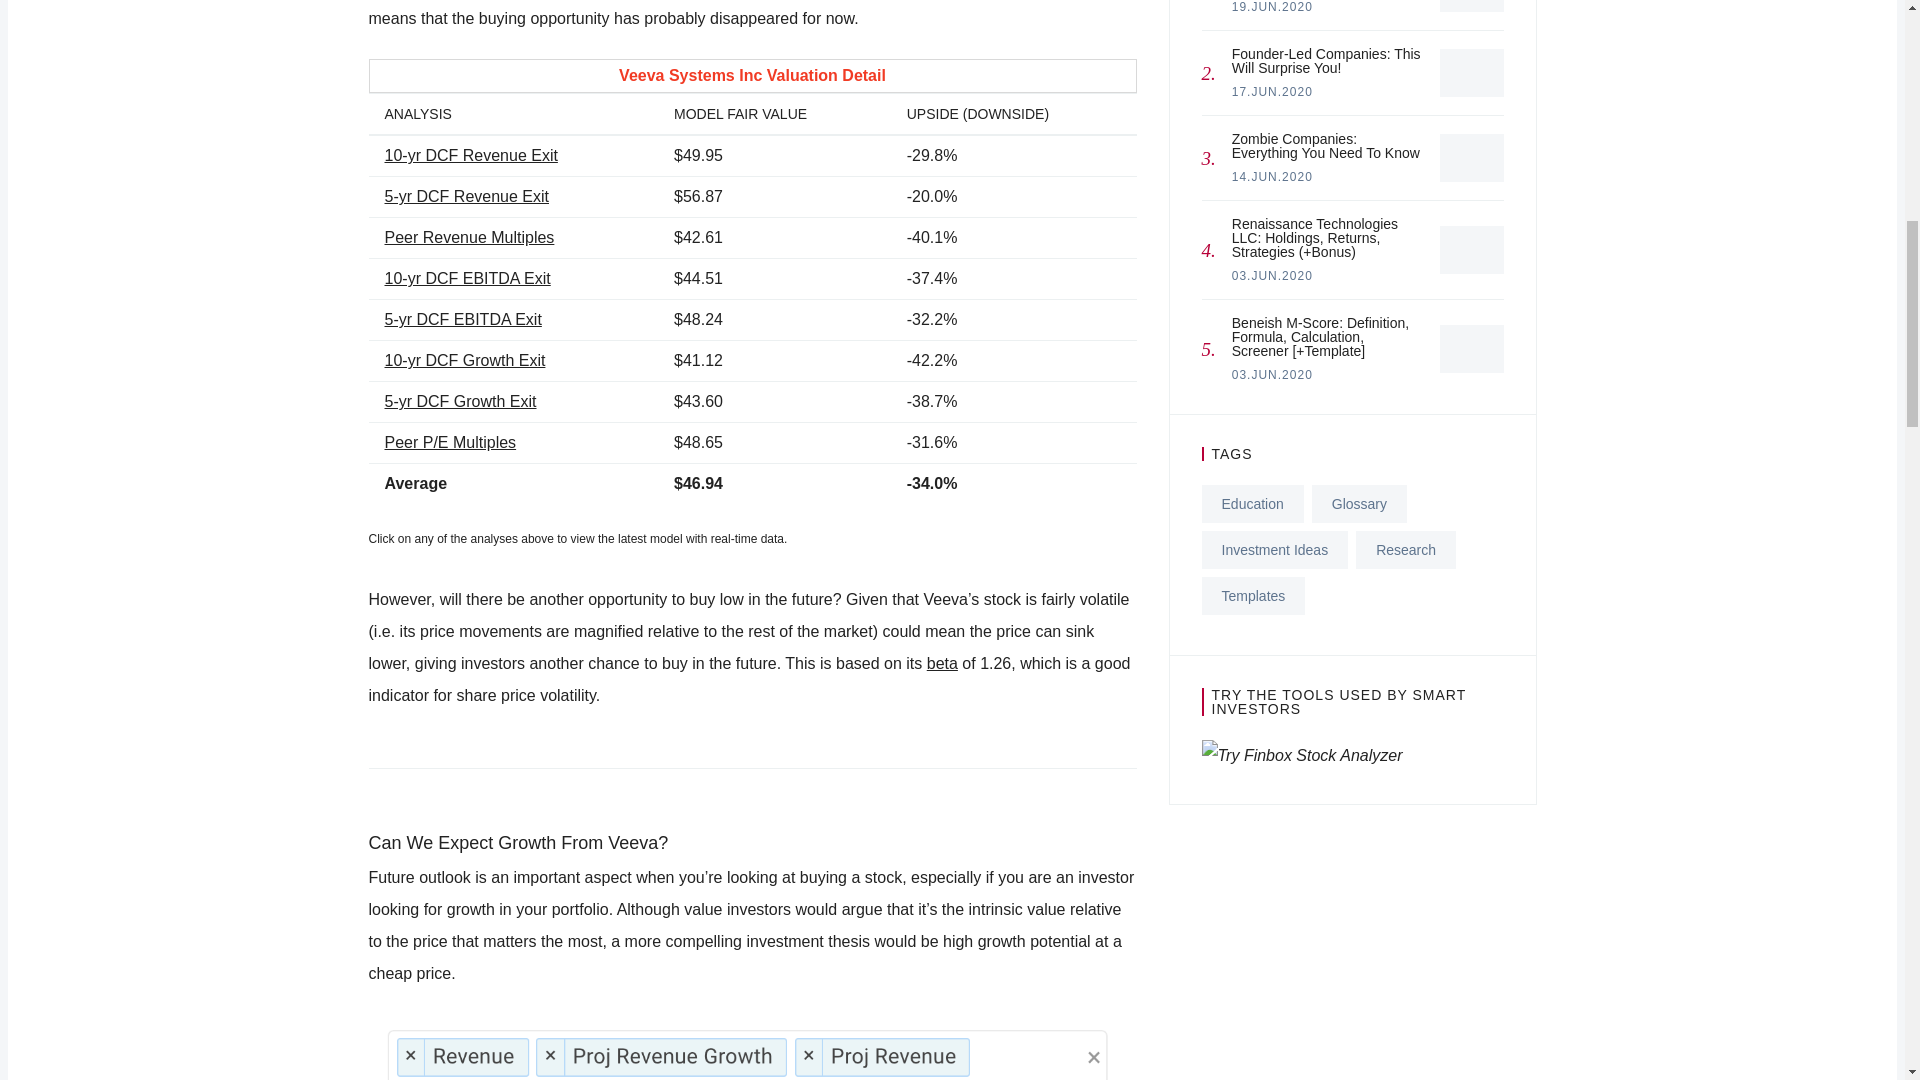  What do you see at coordinates (1272, 275) in the screenshot?
I see `19 June 2020` at bounding box center [1272, 275].